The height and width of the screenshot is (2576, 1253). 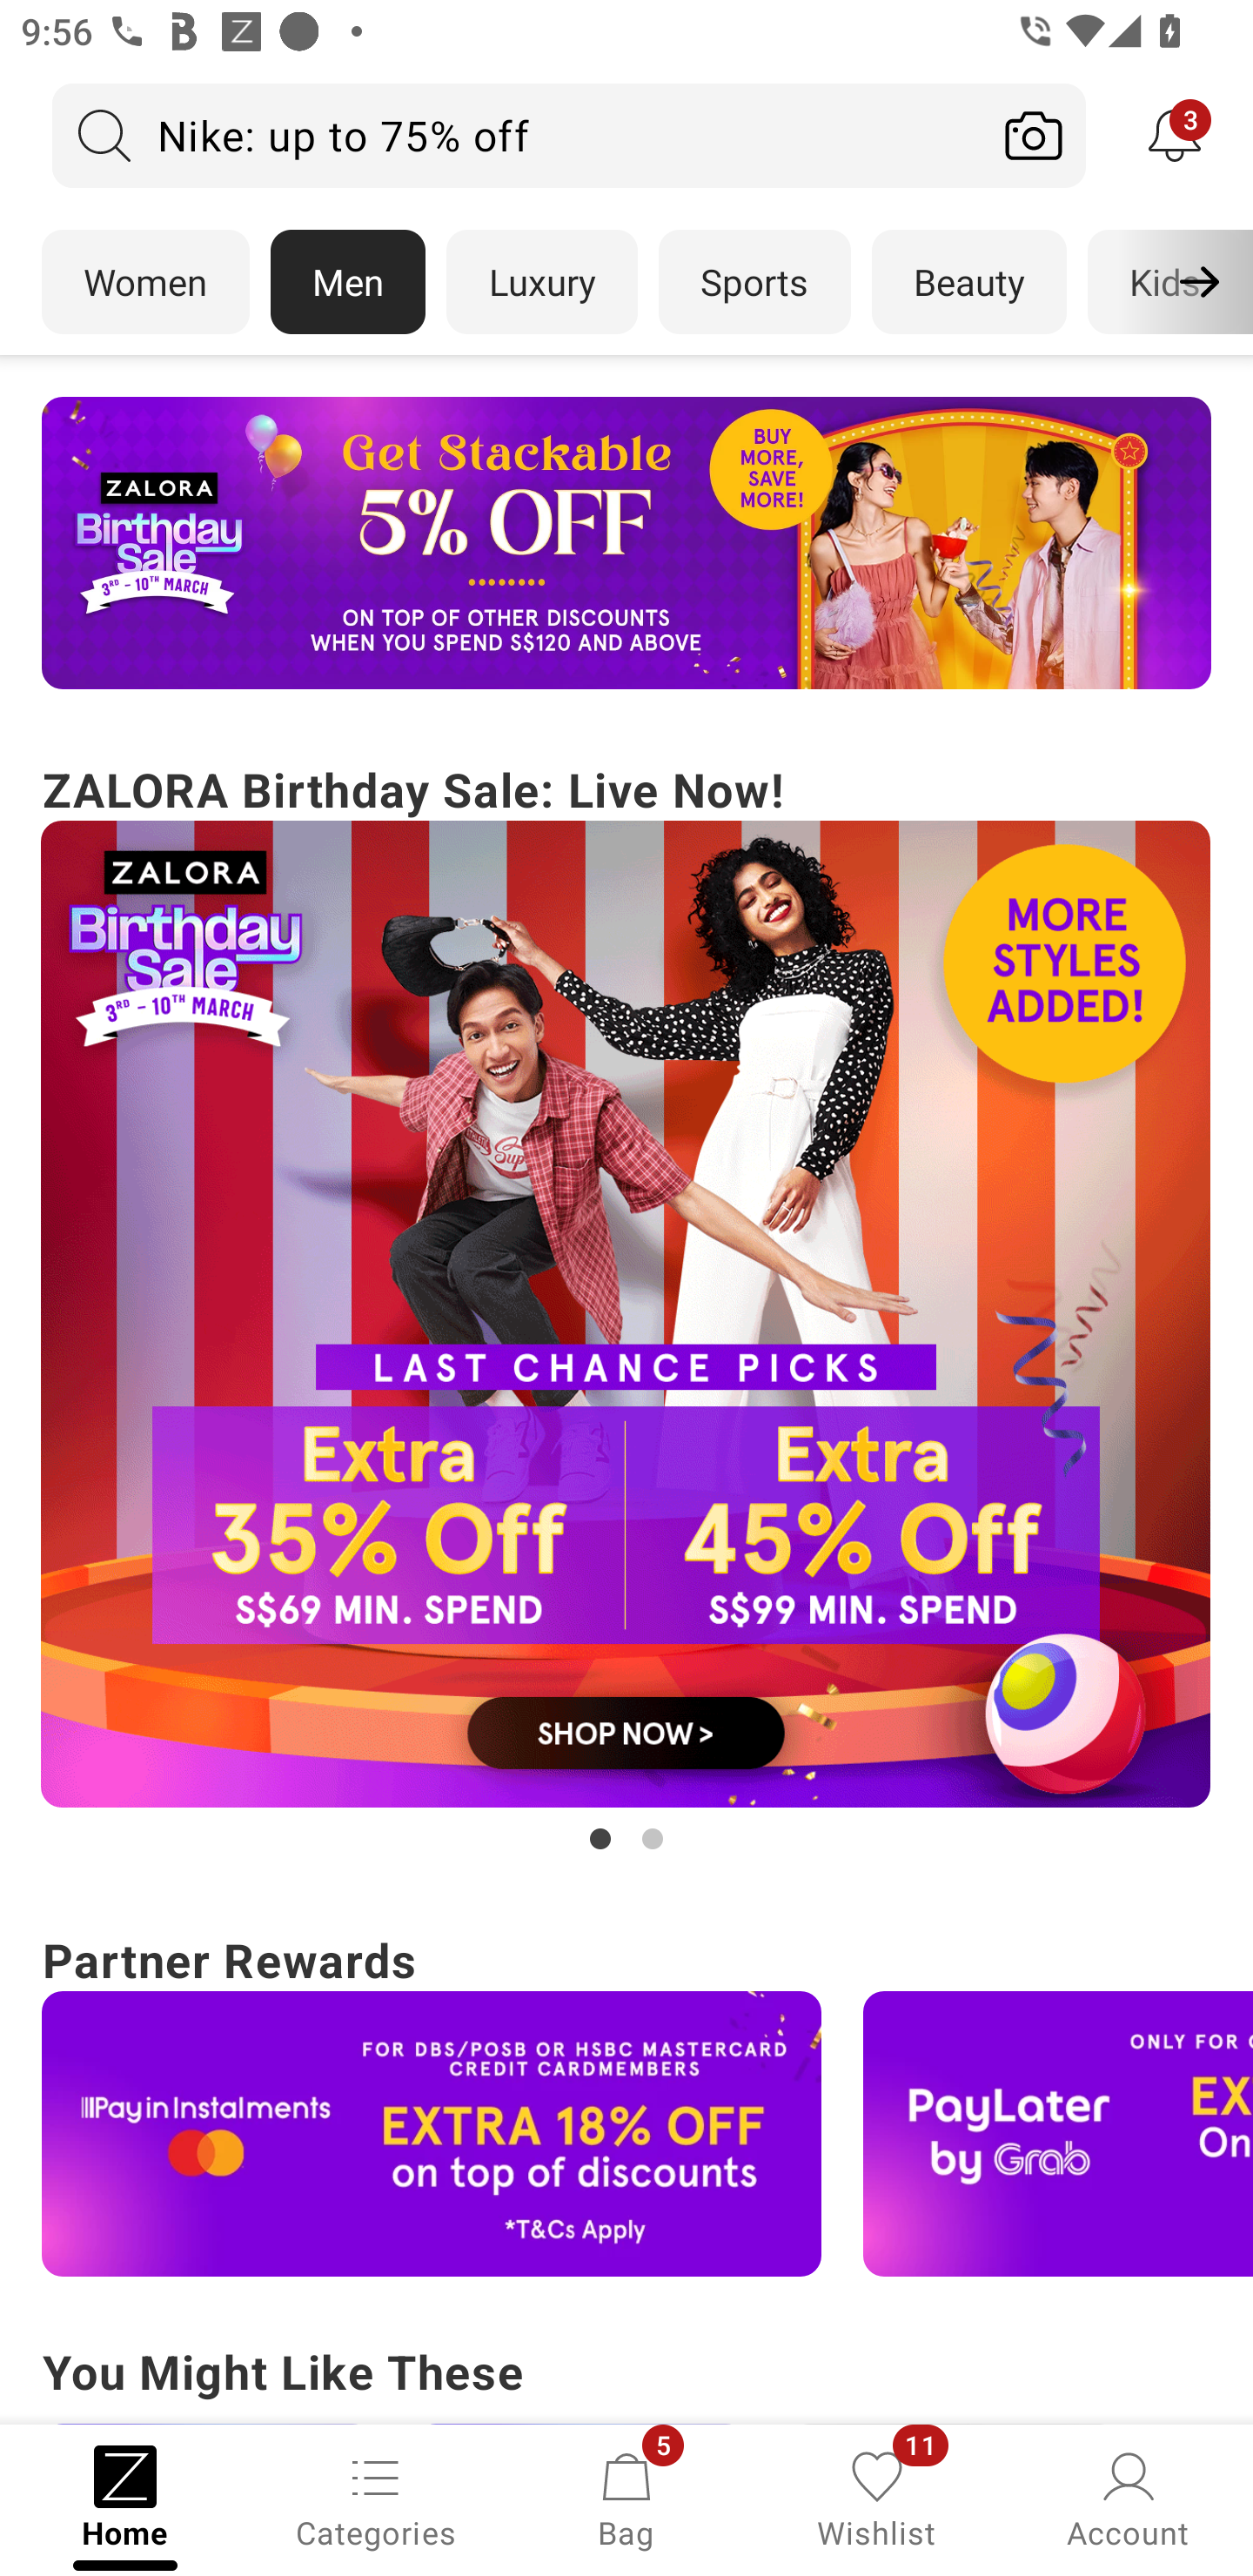 I want to click on Beauty, so click(x=969, y=282).